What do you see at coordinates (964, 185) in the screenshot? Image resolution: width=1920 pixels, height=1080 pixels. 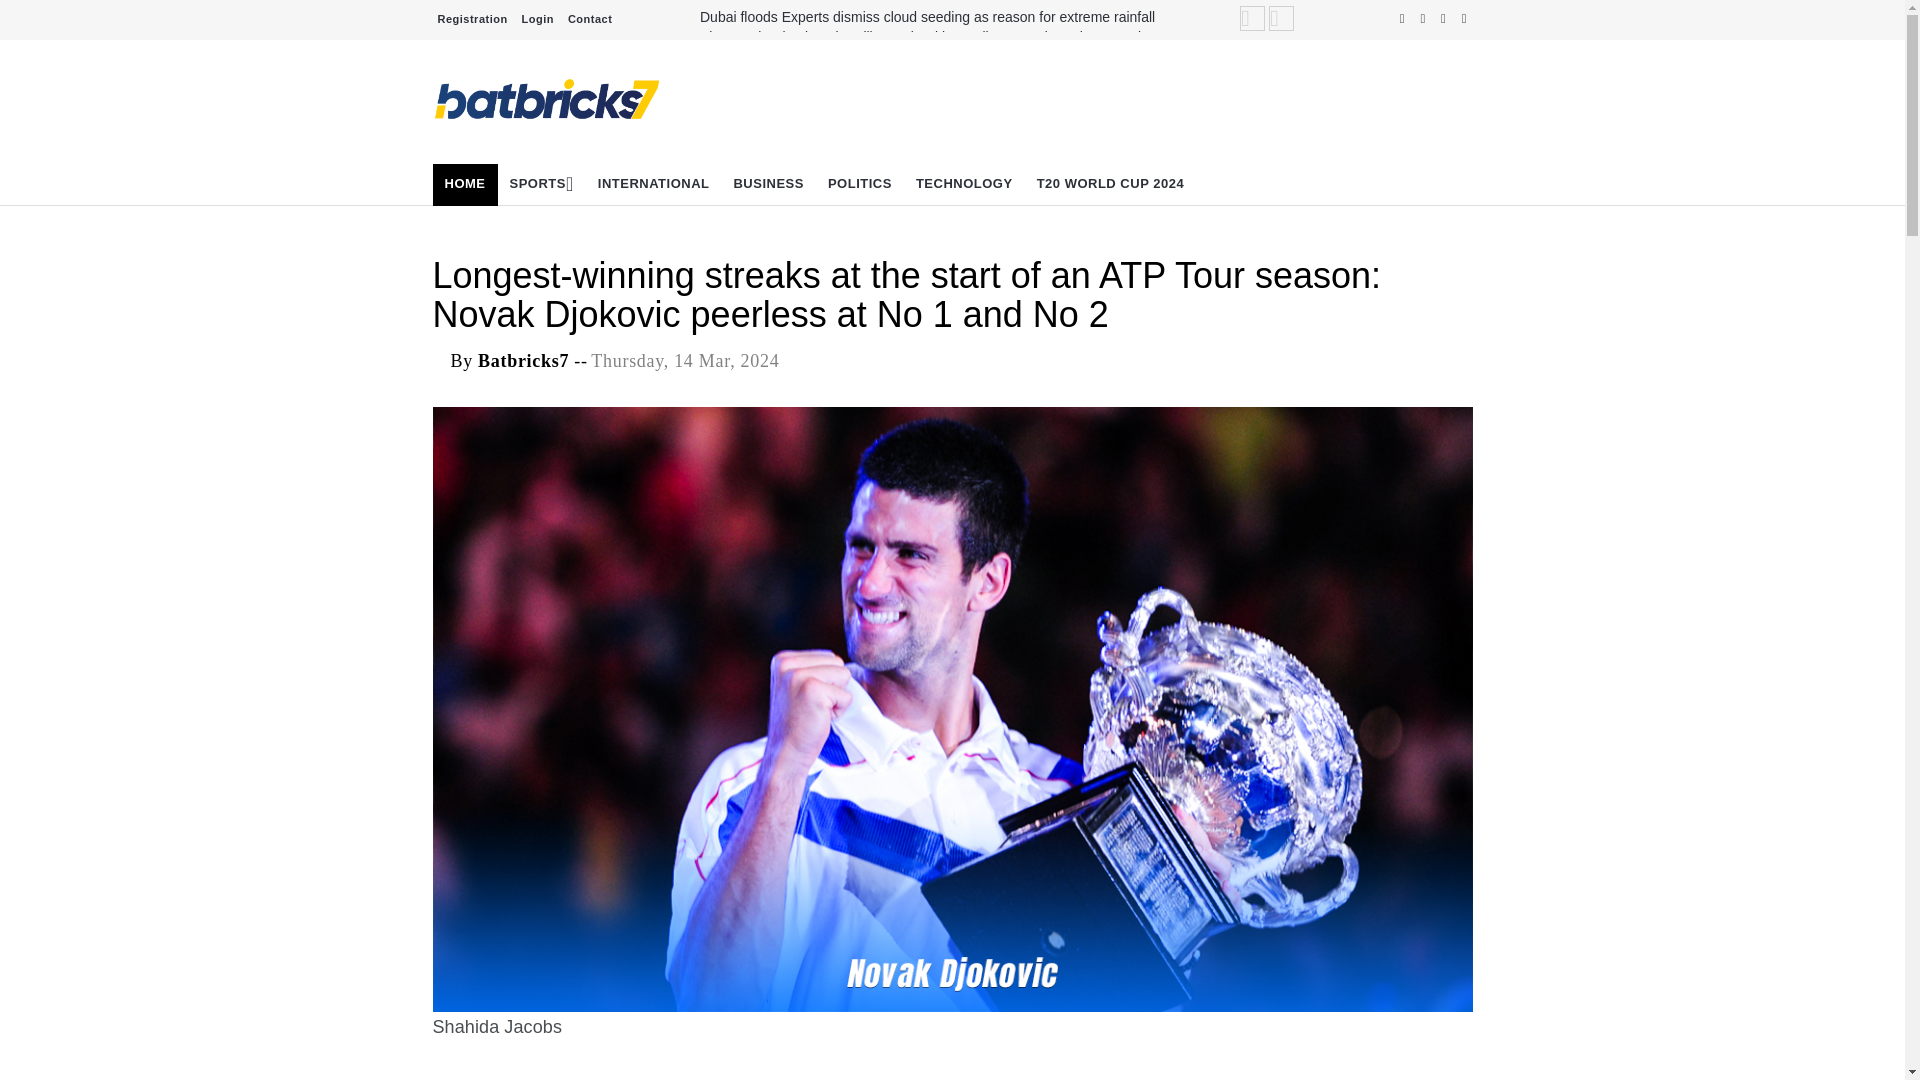 I see `TECHNOLOGY` at bounding box center [964, 185].